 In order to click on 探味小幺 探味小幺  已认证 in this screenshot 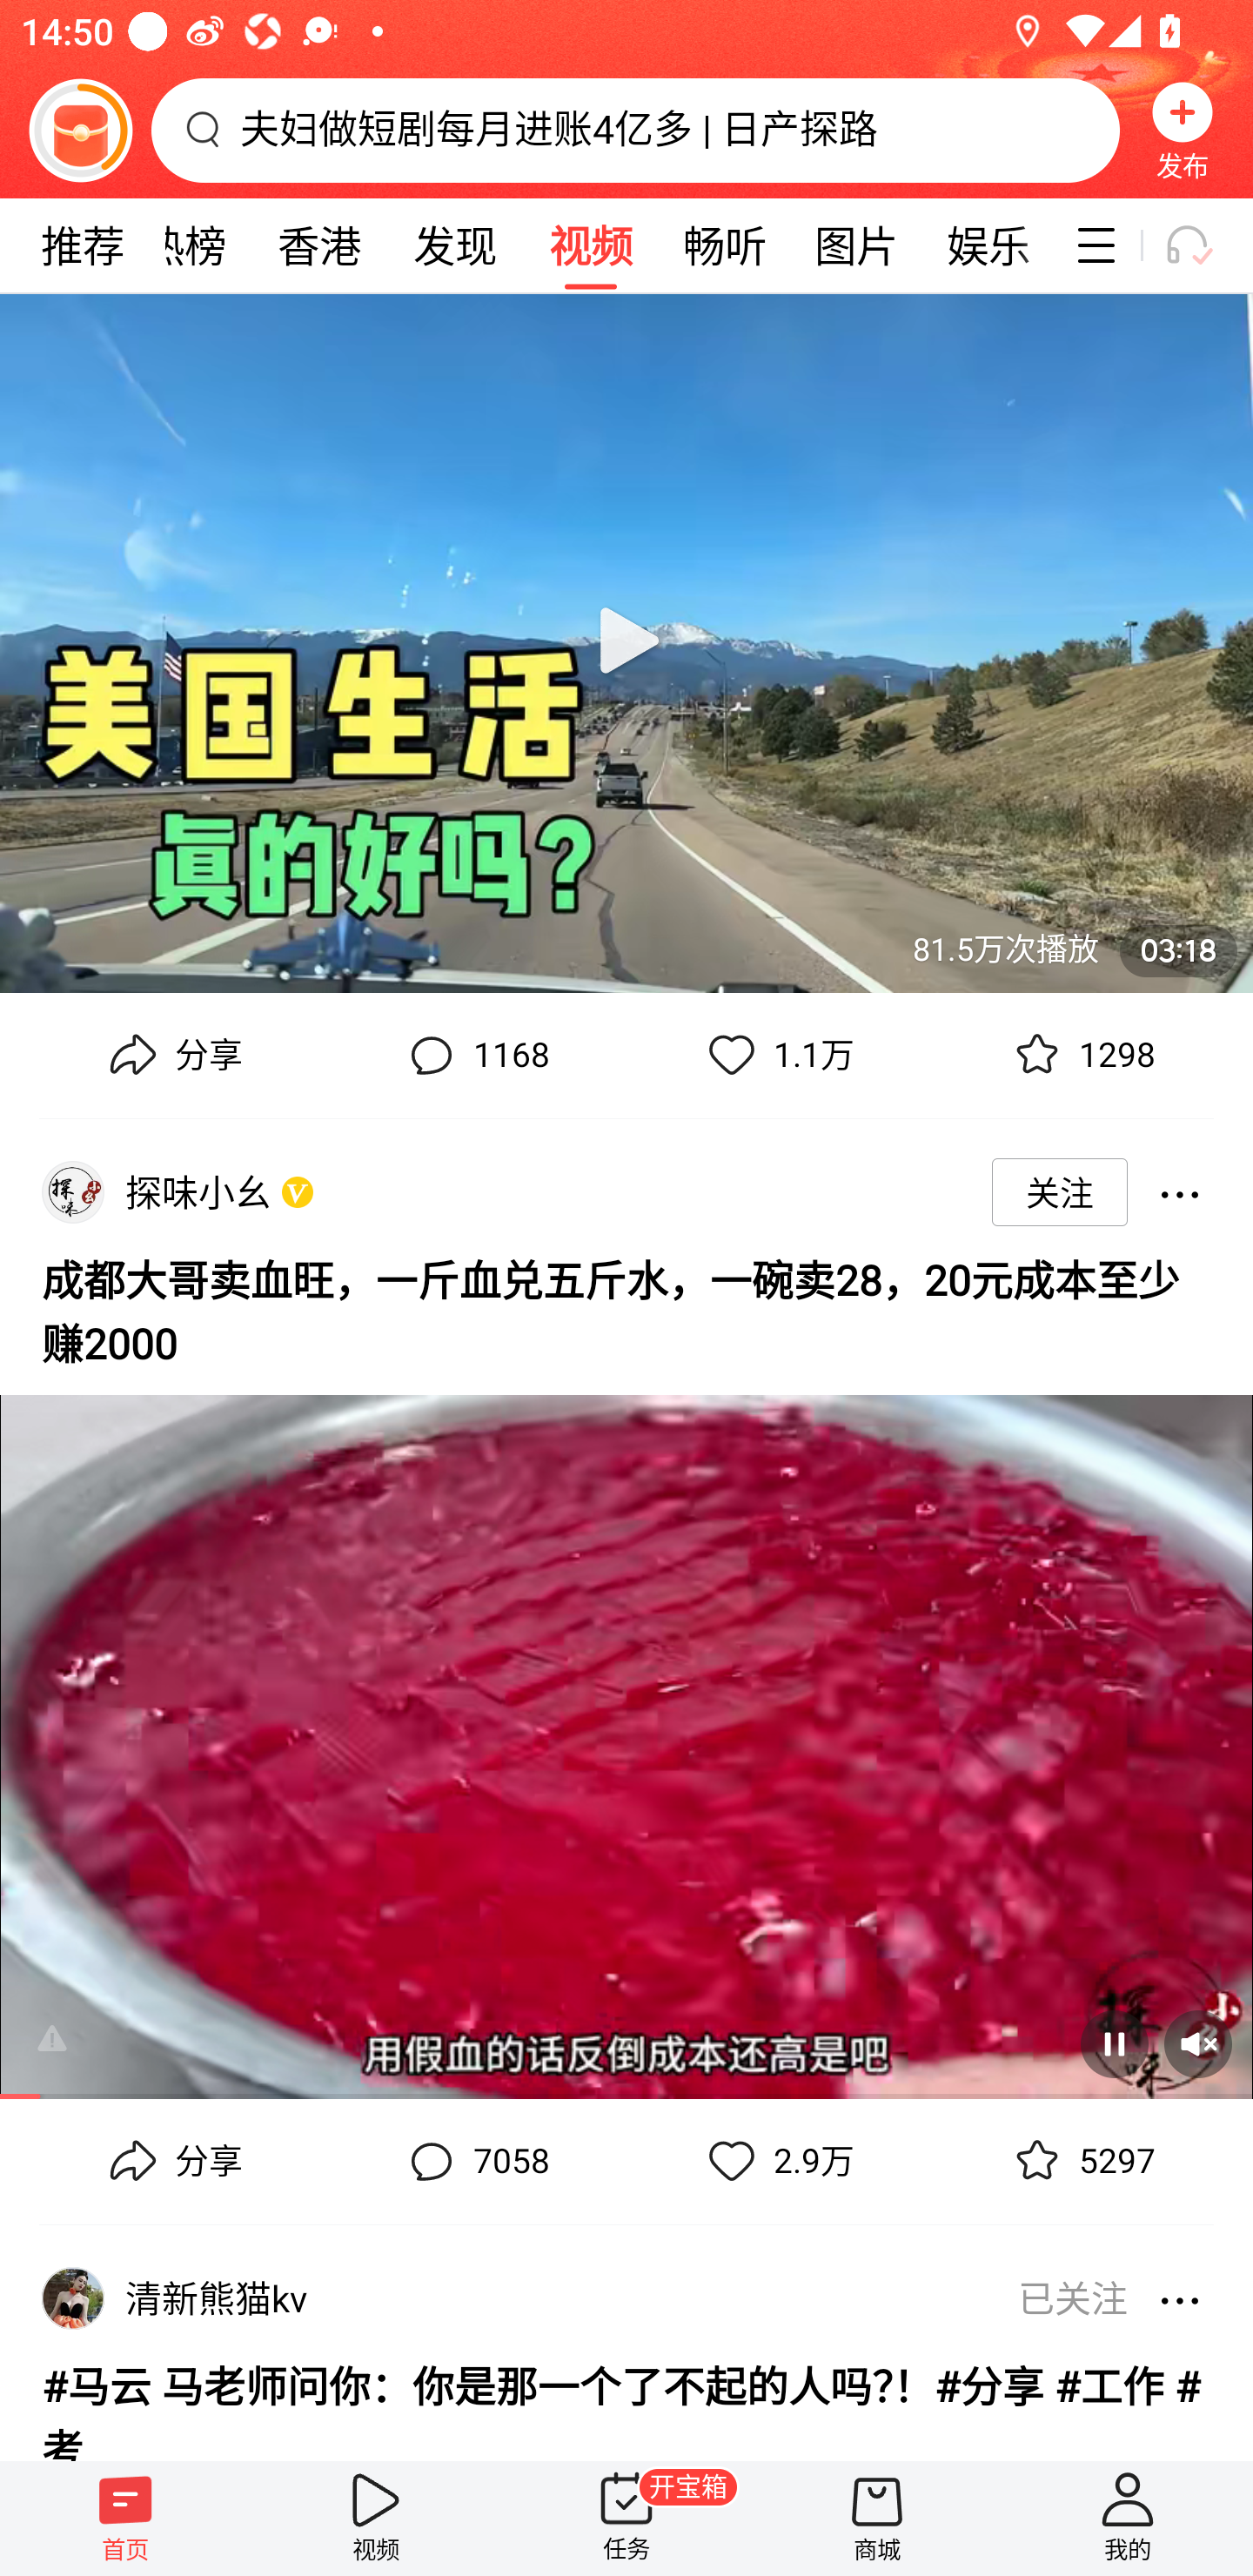, I will do `click(204, 1191)`.